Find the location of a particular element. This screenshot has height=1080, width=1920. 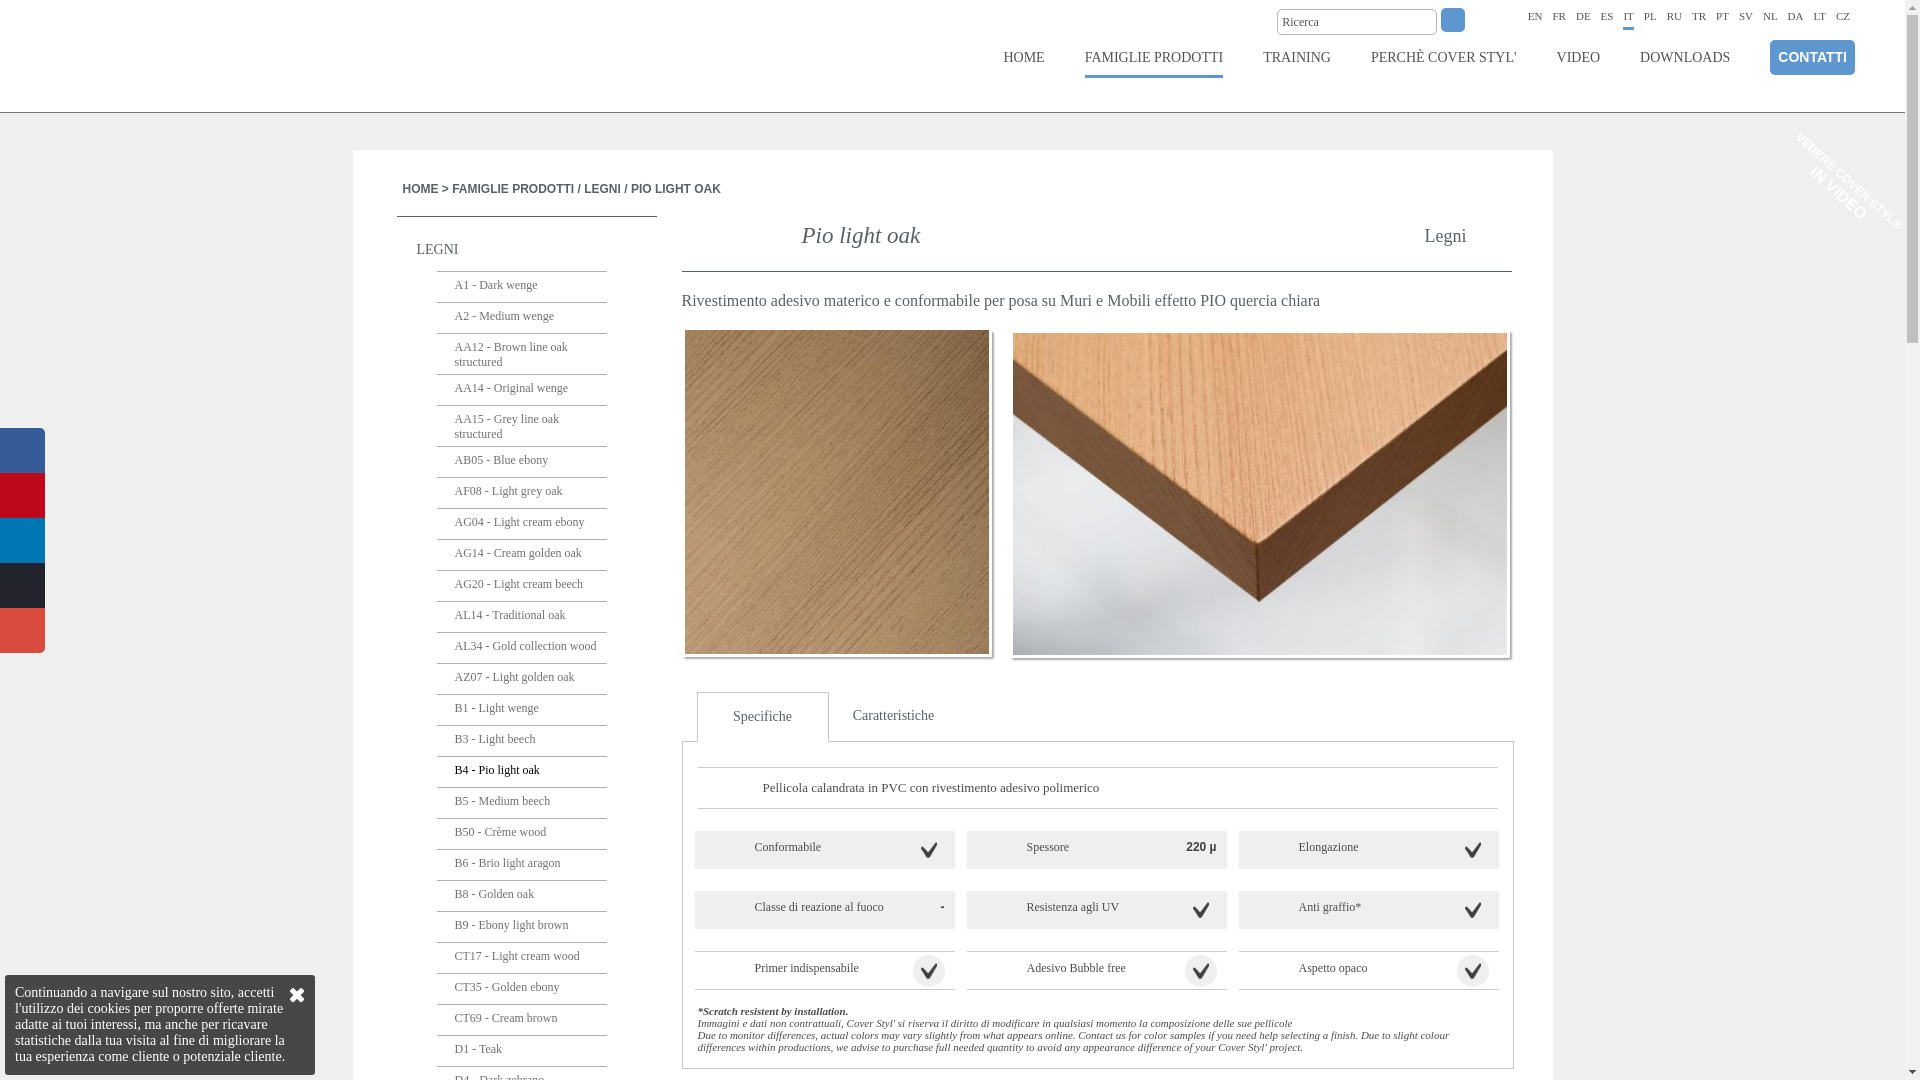

AL14 - Traditional oak is located at coordinates (521, 618).